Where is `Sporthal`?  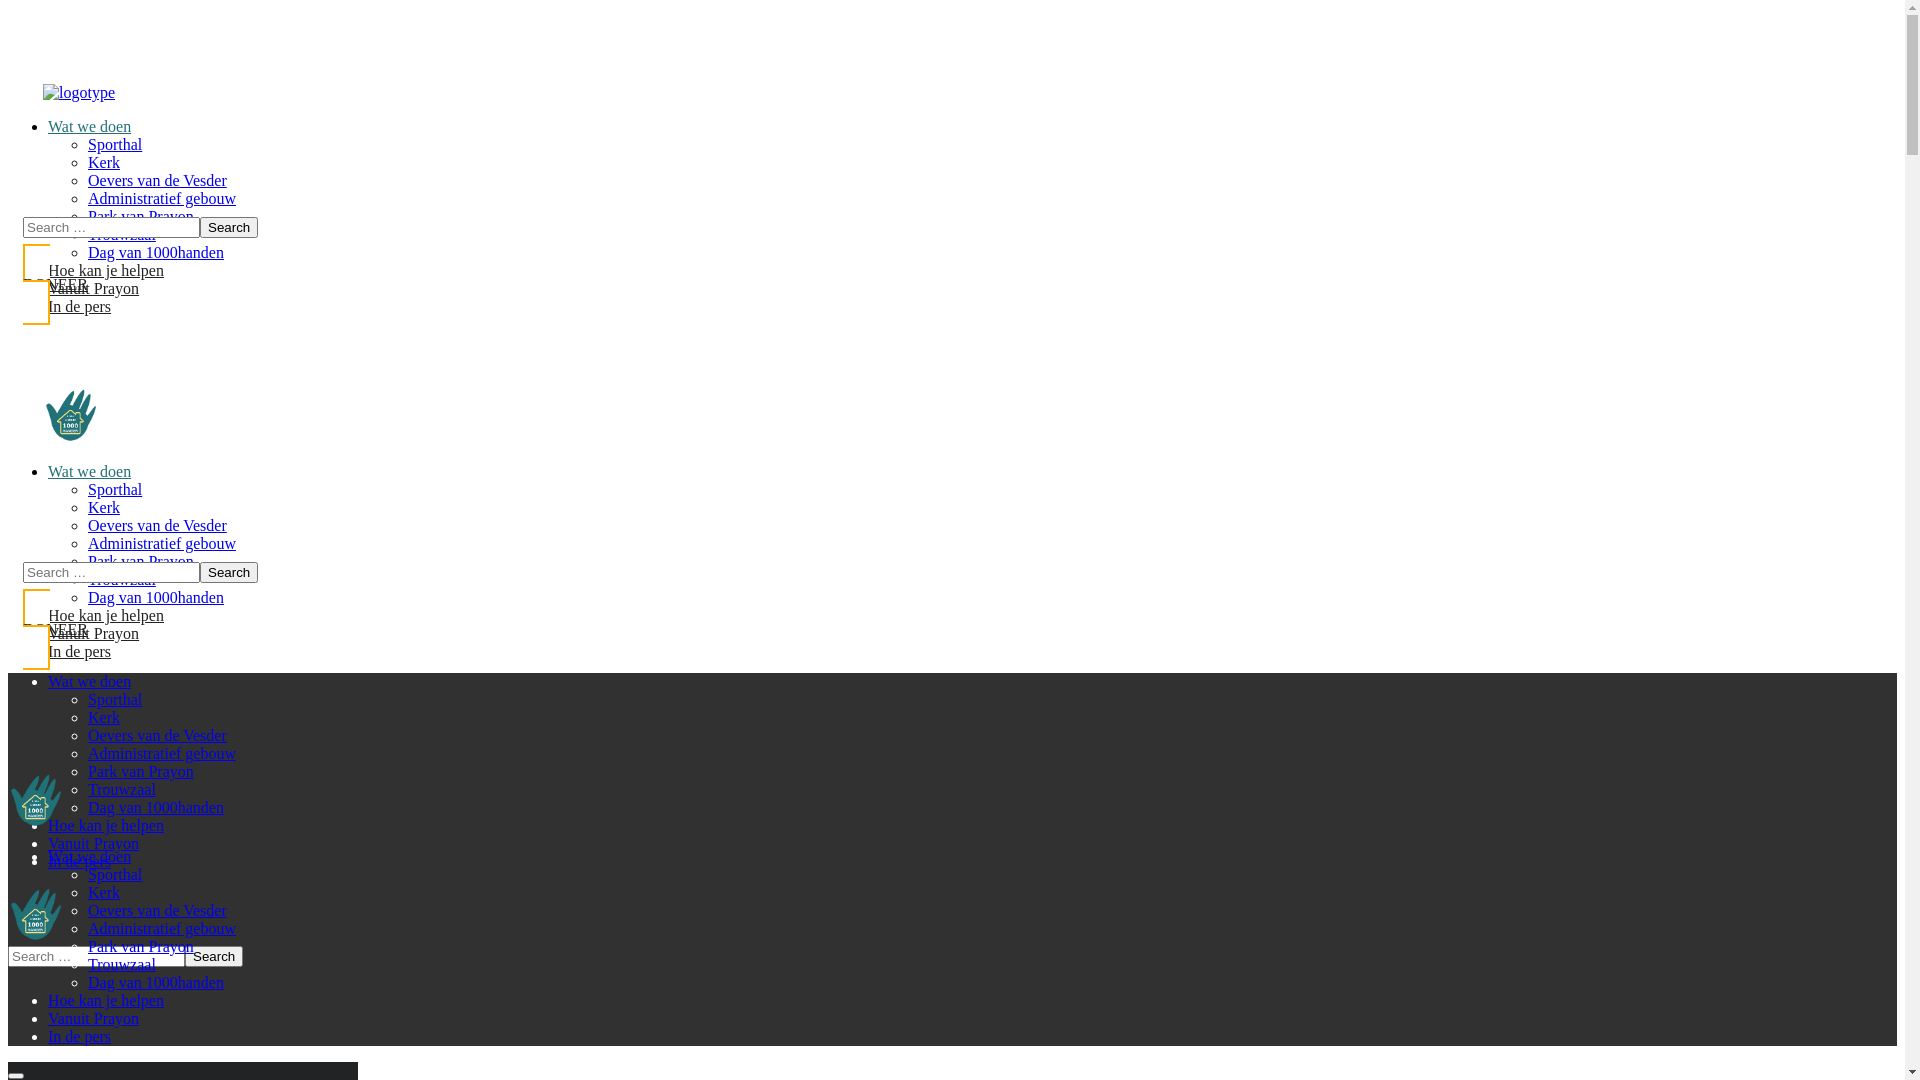
Sporthal is located at coordinates (115, 700).